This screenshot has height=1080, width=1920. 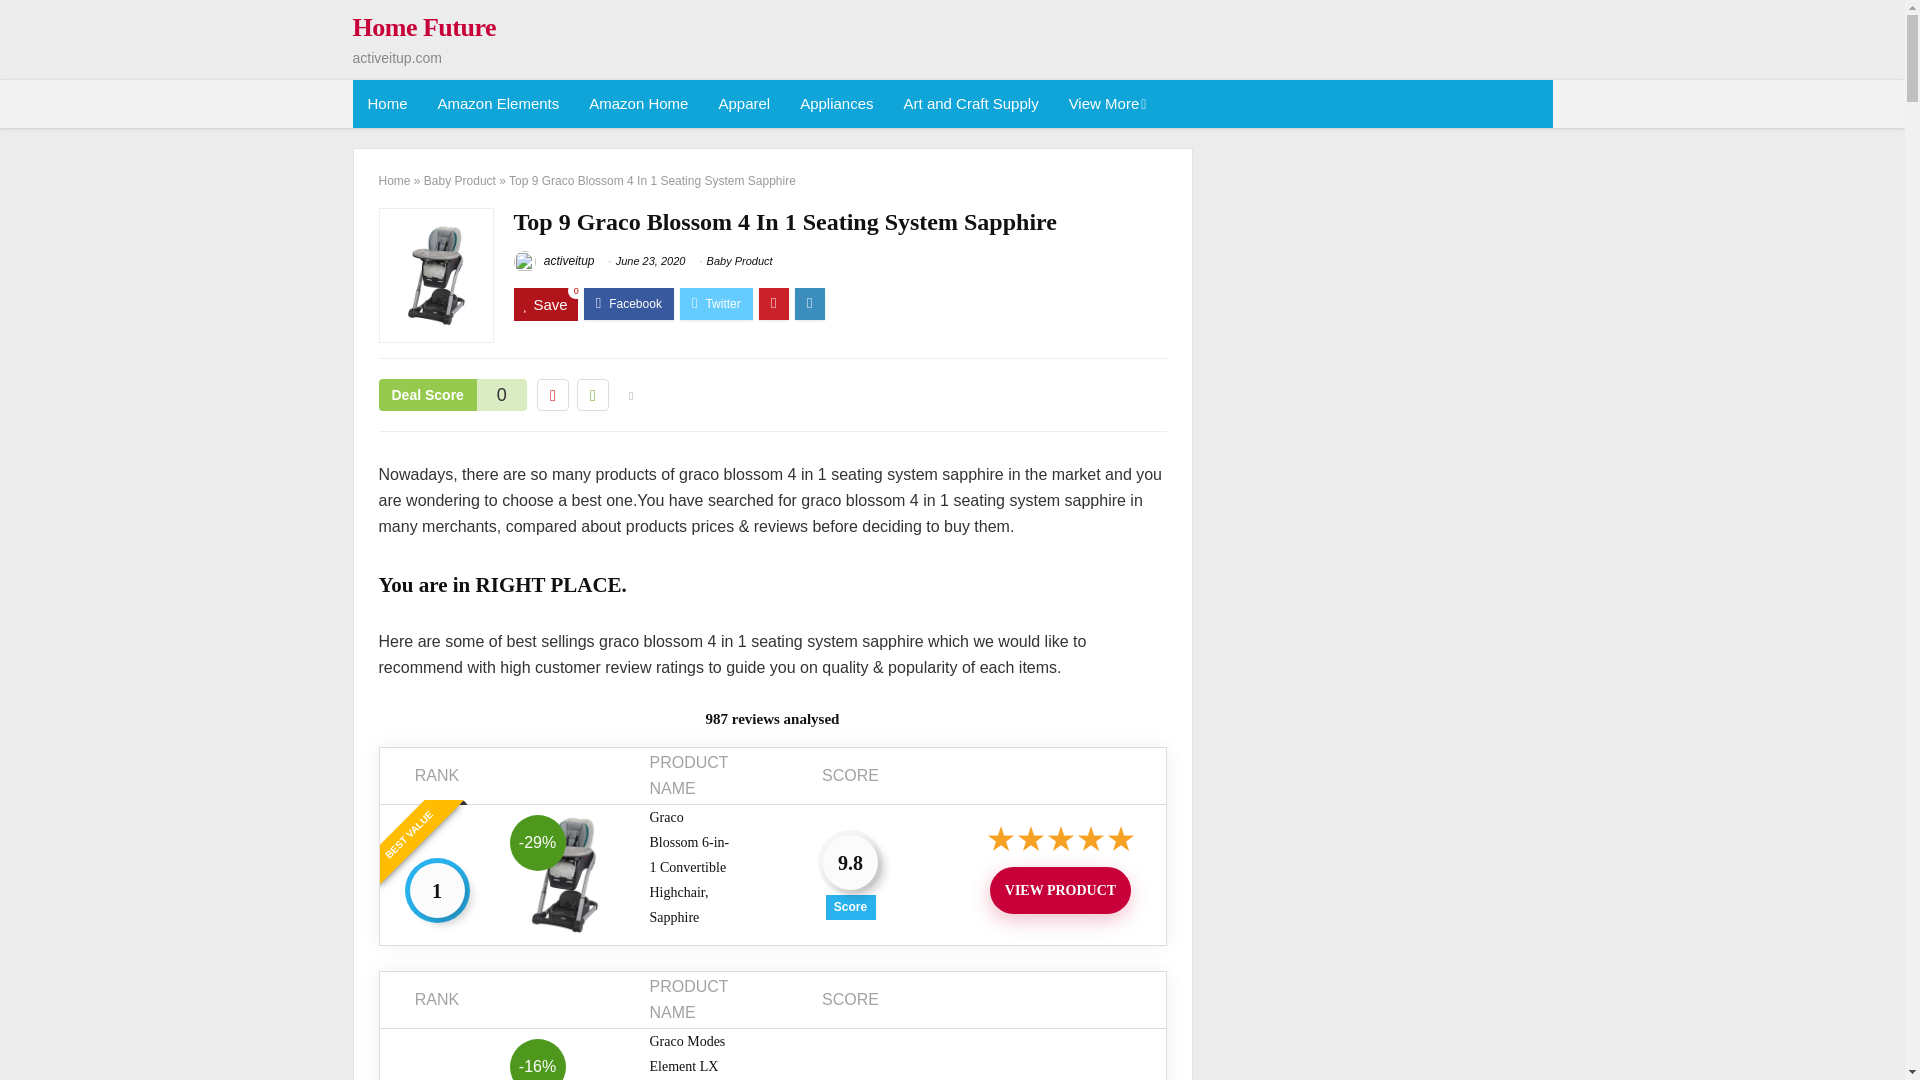 What do you see at coordinates (971, 104) in the screenshot?
I see `Art and Craft Supply` at bounding box center [971, 104].